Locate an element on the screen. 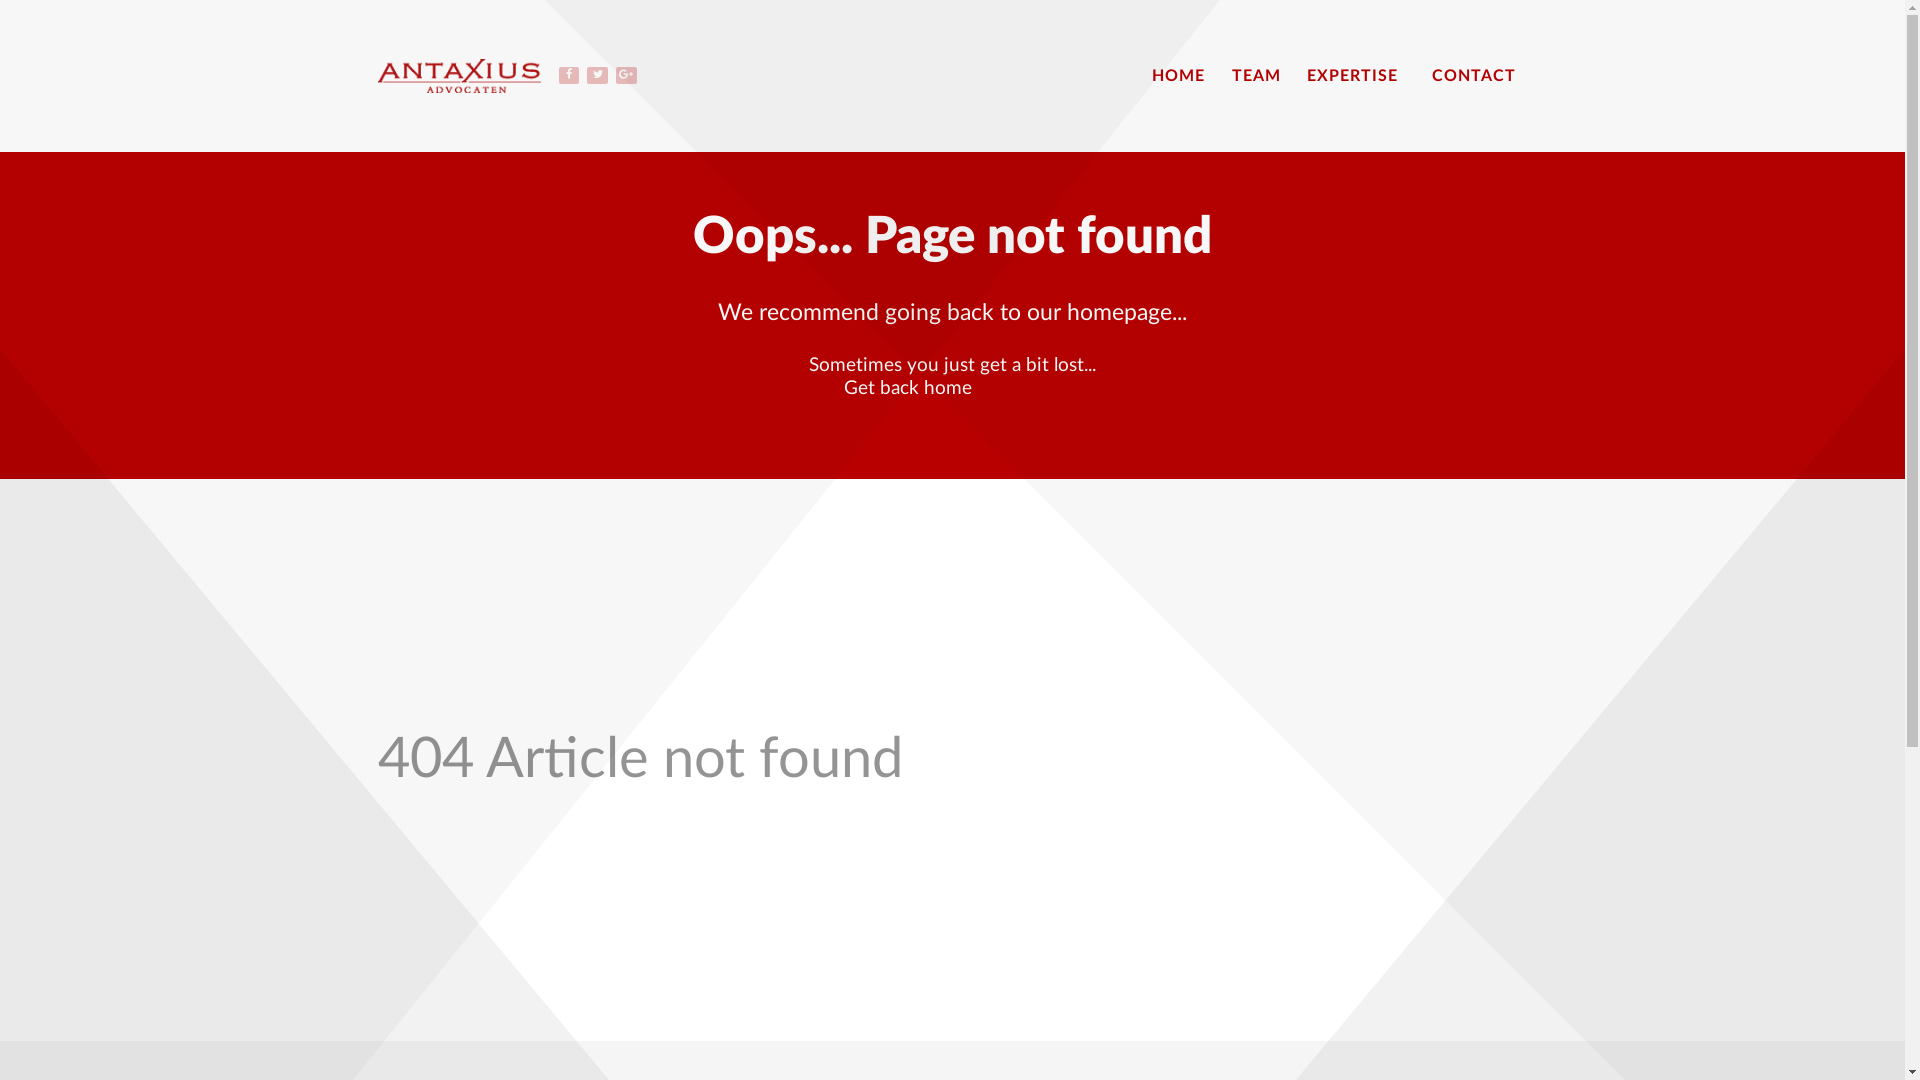  EXPERTISE is located at coordinates (1356, 76).